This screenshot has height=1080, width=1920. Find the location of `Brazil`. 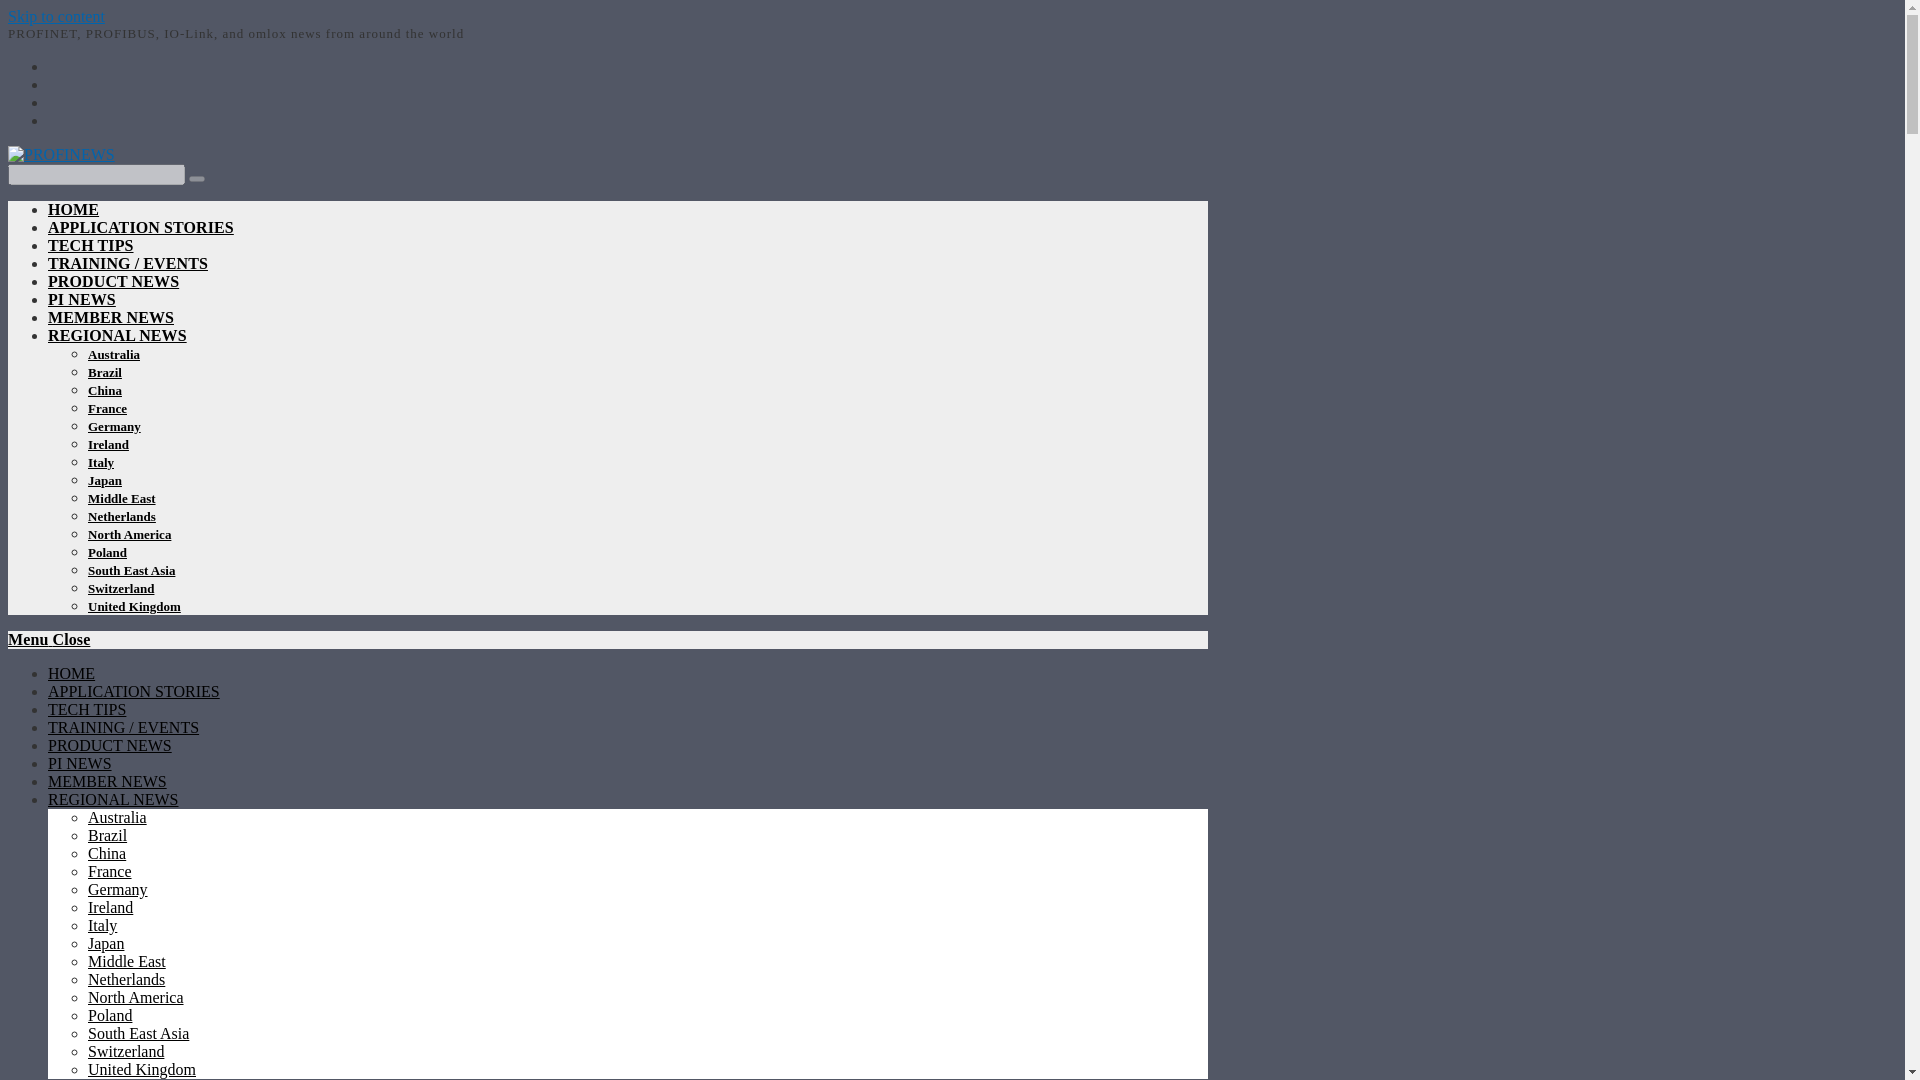

Brazil is located at coordinates (105, 372).